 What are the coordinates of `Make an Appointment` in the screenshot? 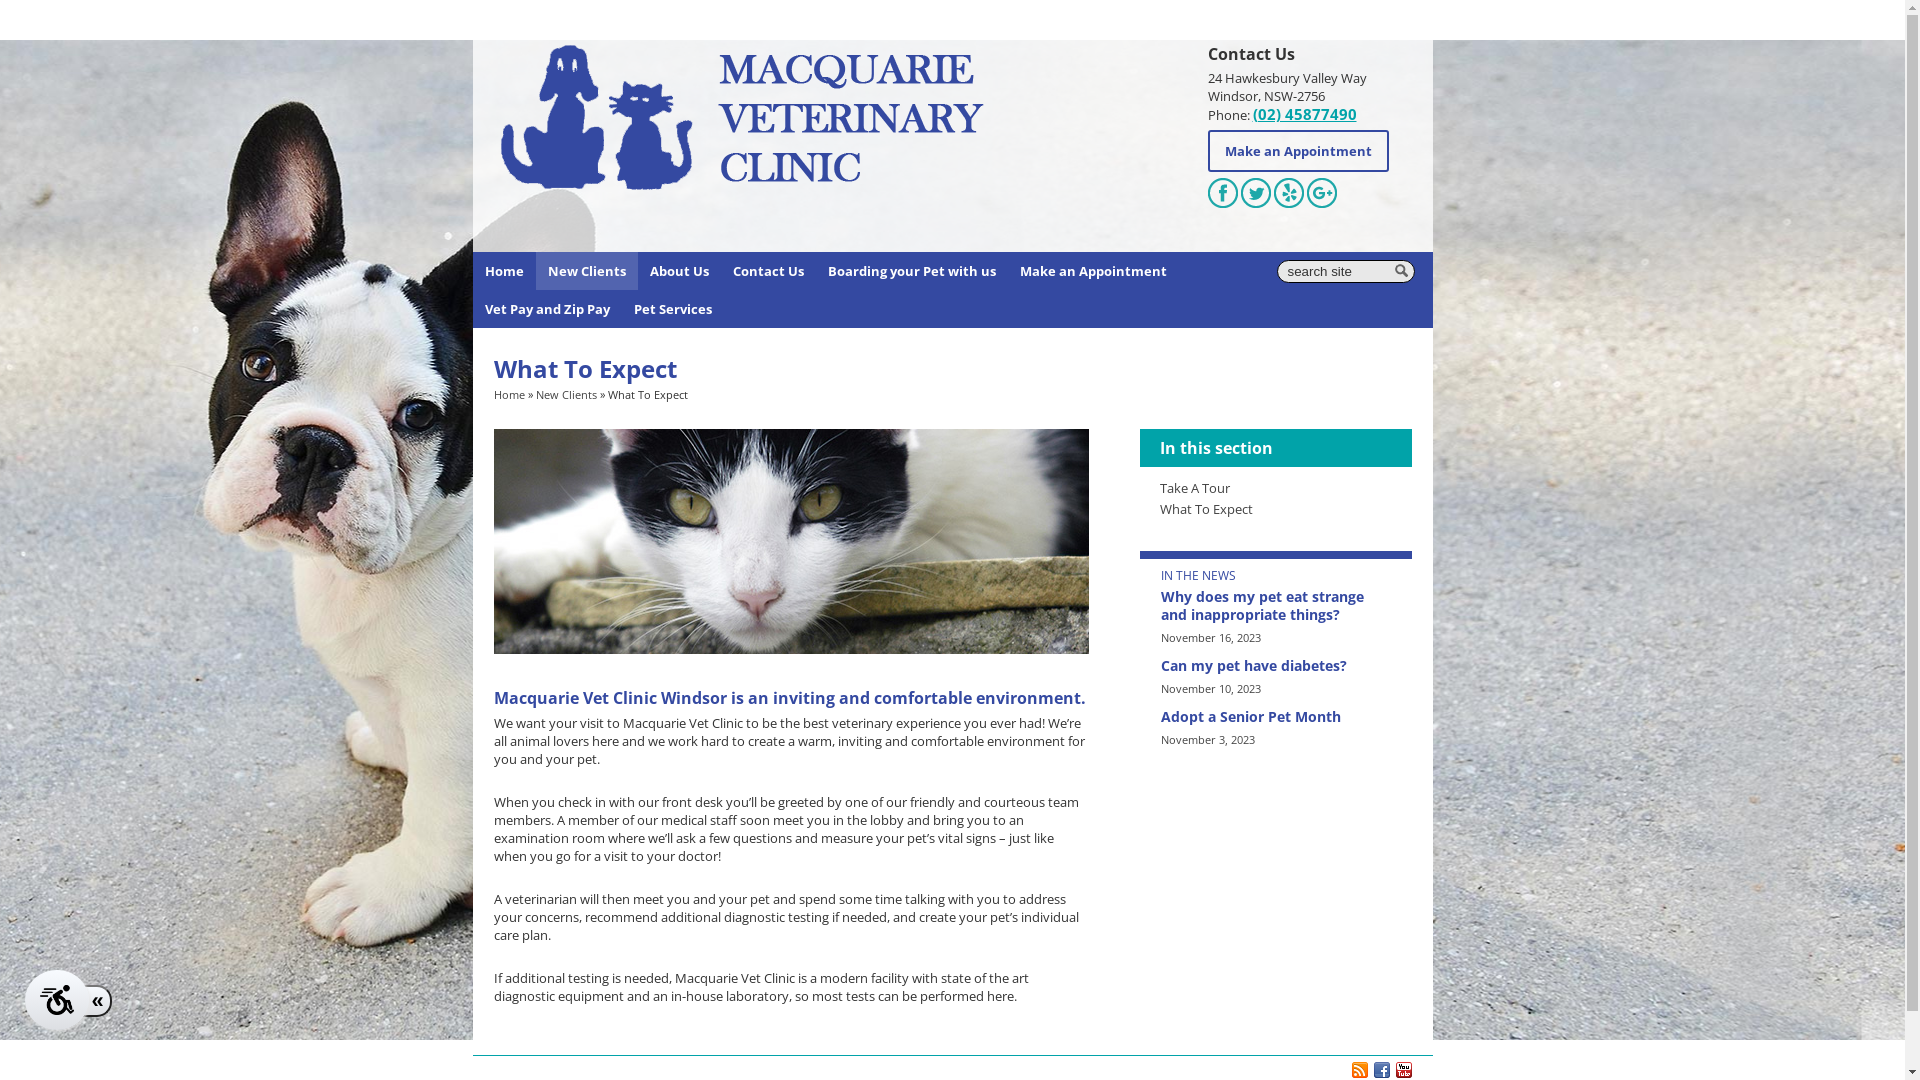 It's located at (1094, 271).